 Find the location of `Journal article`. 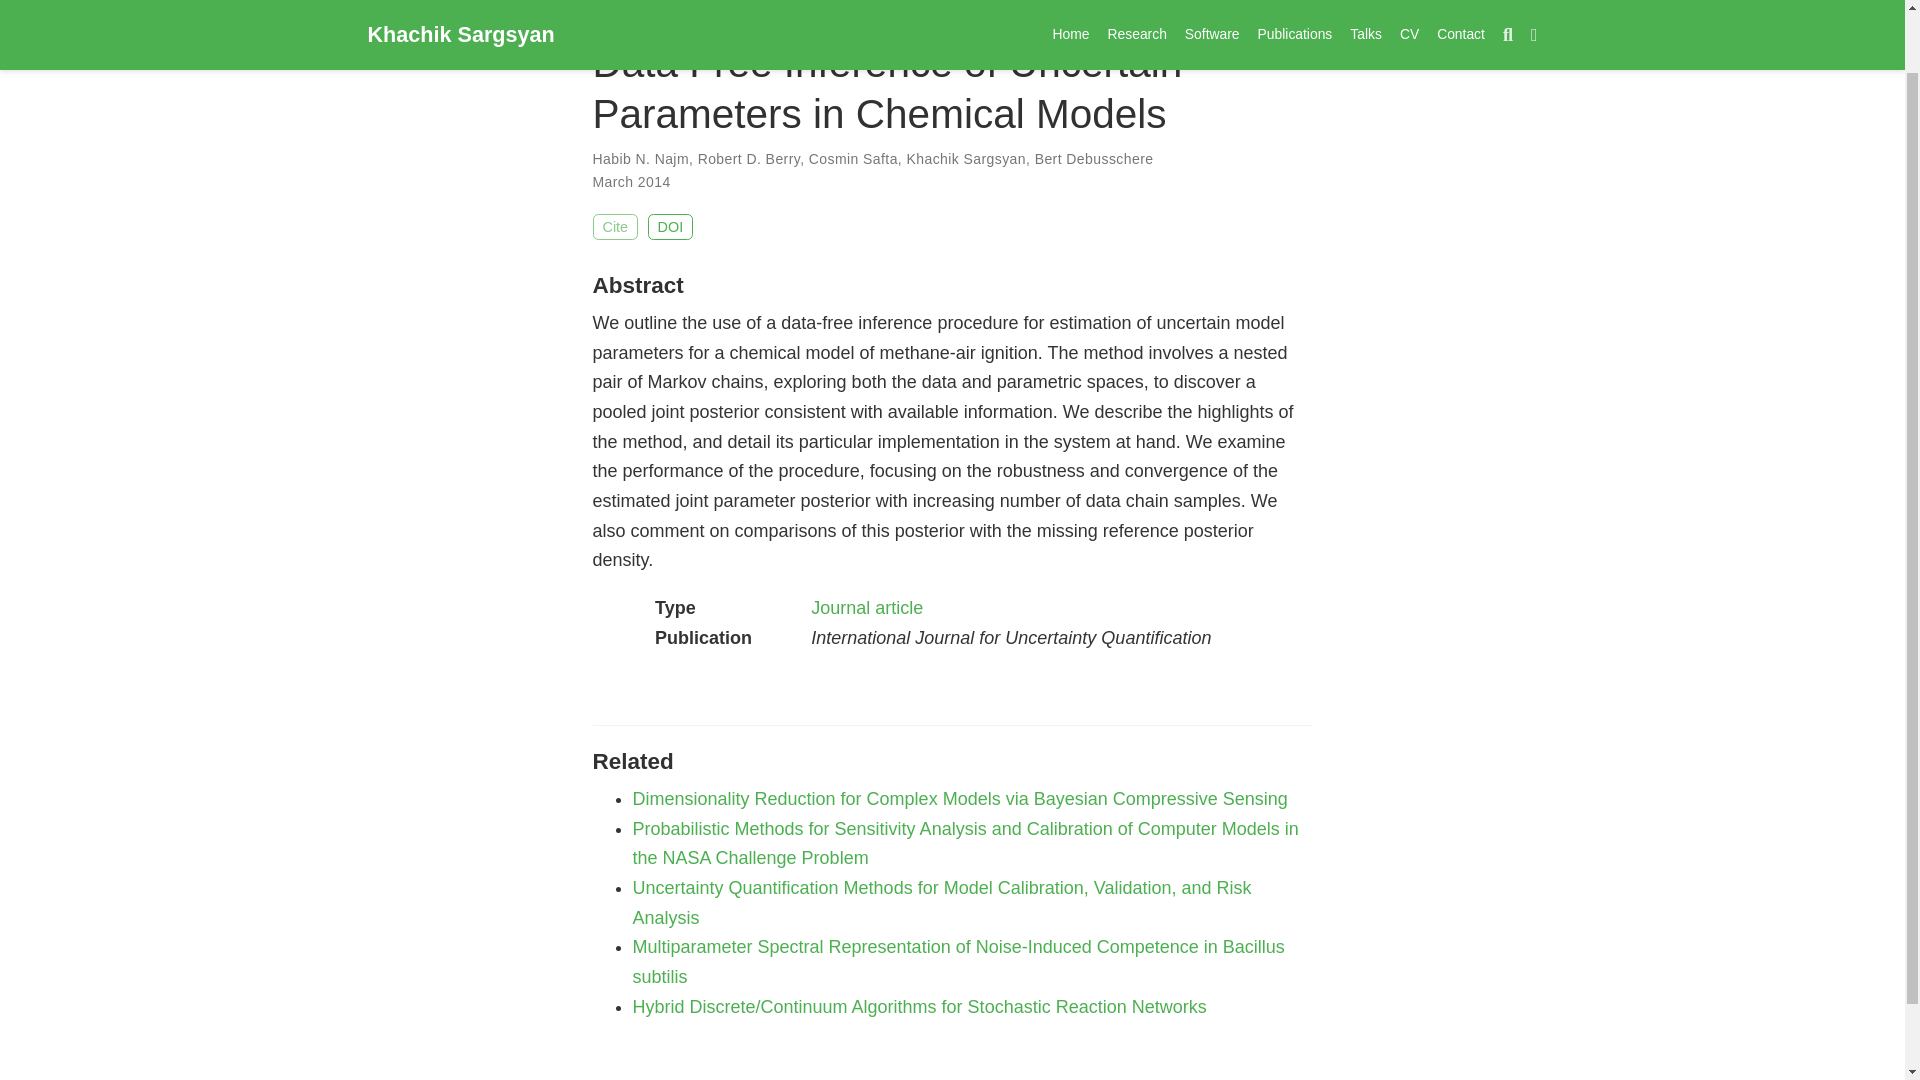

Journal article is located at coordinates (866, 608).